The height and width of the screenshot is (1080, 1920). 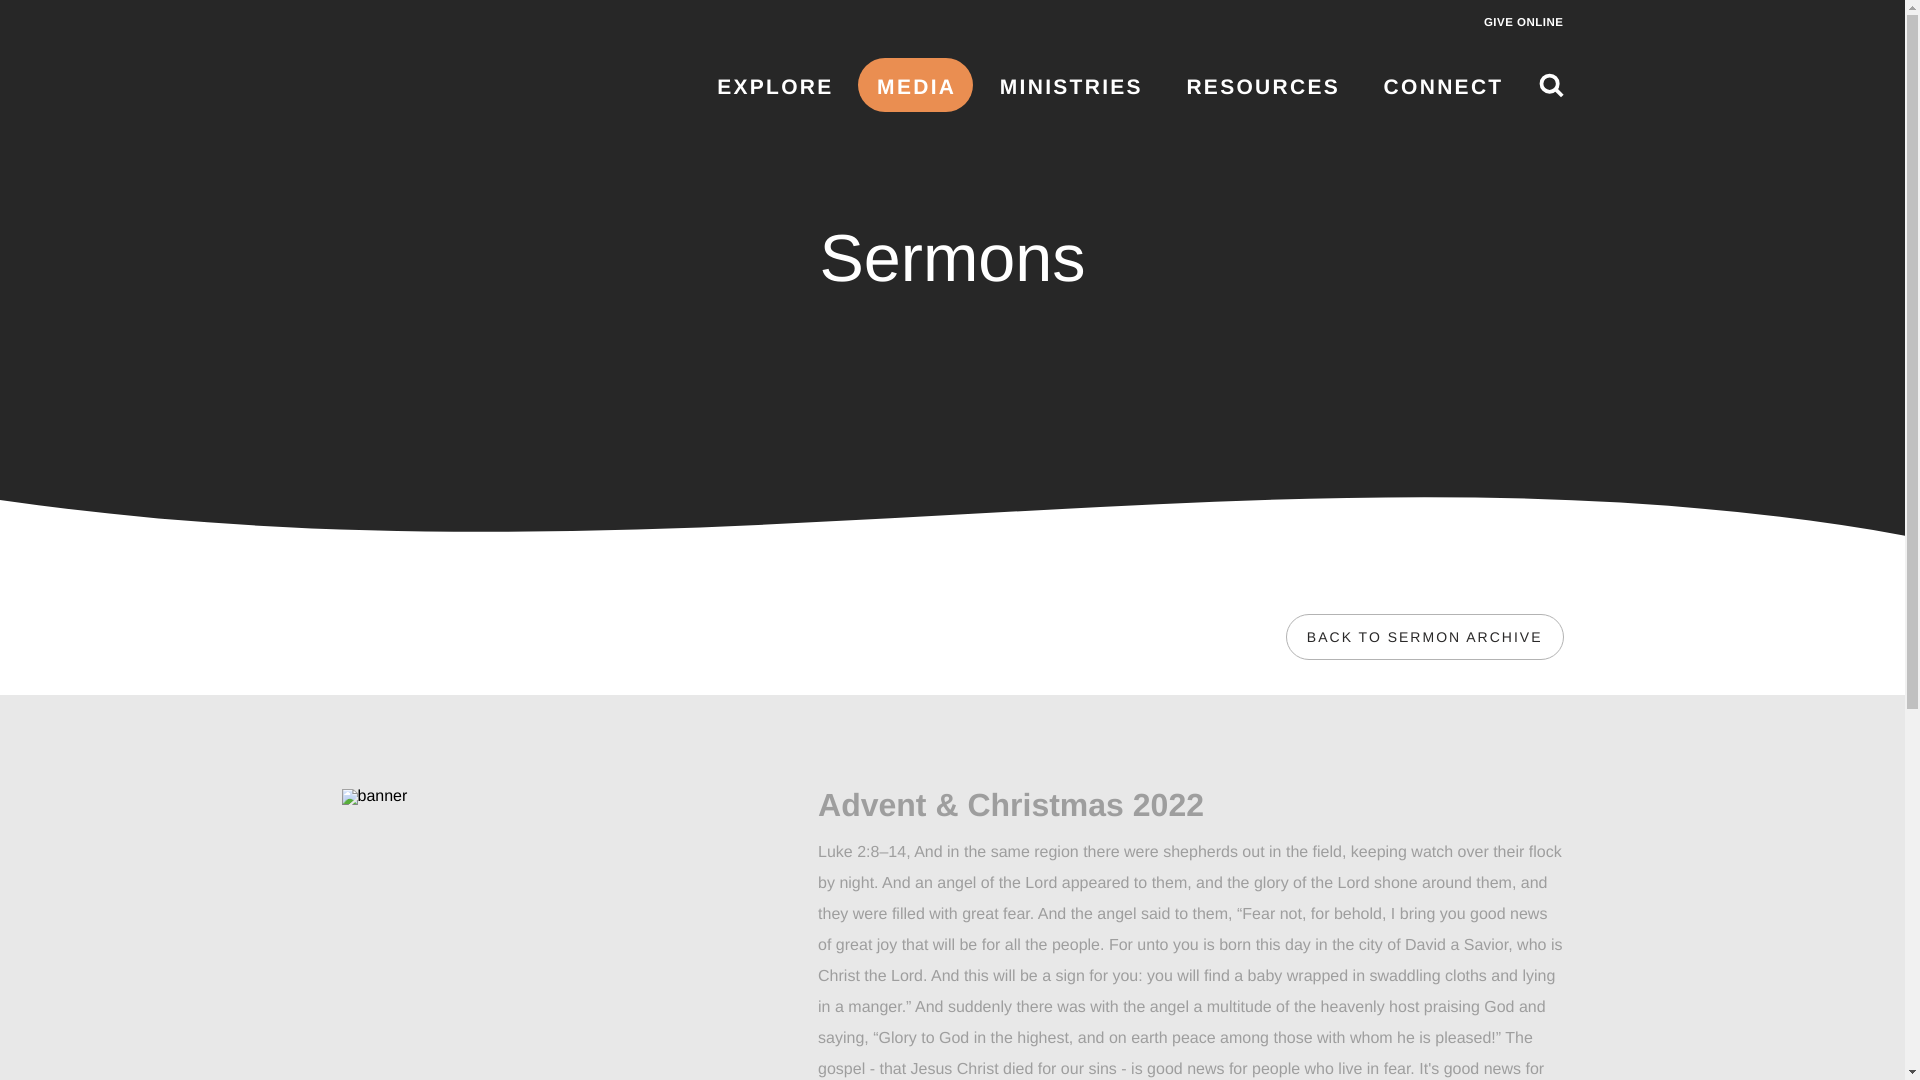 What do you see at coordinates (774, 87) in the screenshot?
I see `EXPLORE` at bounding box center [774, 87].